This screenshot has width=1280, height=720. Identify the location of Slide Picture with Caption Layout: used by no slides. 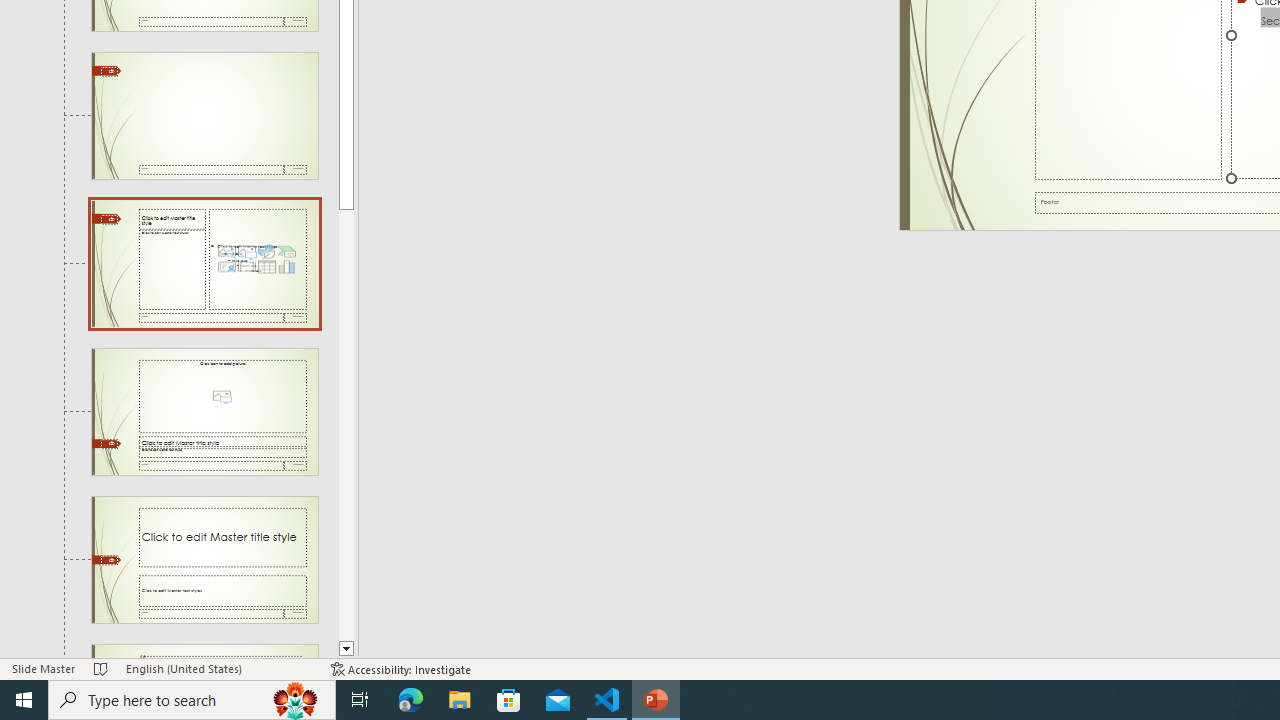
(204, 412).